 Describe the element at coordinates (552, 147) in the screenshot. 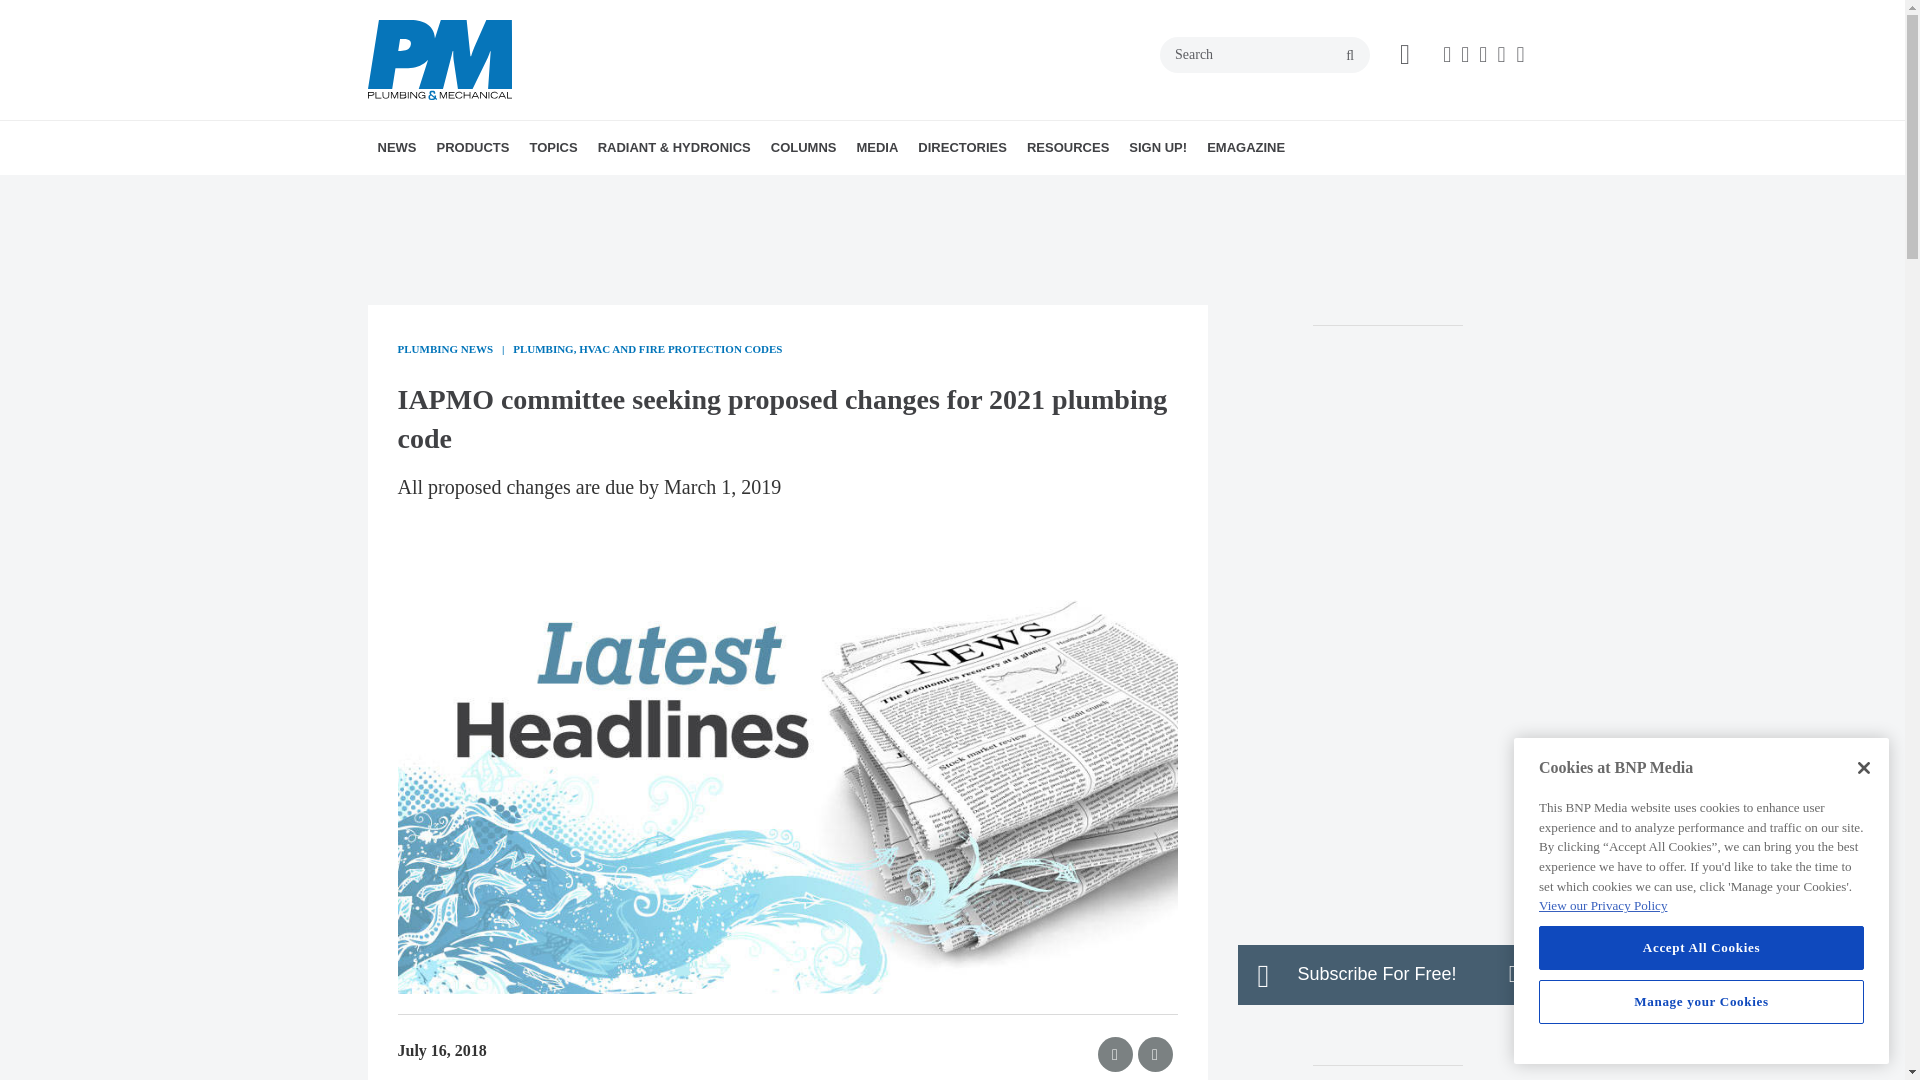

I see `TOPICS` at that location.